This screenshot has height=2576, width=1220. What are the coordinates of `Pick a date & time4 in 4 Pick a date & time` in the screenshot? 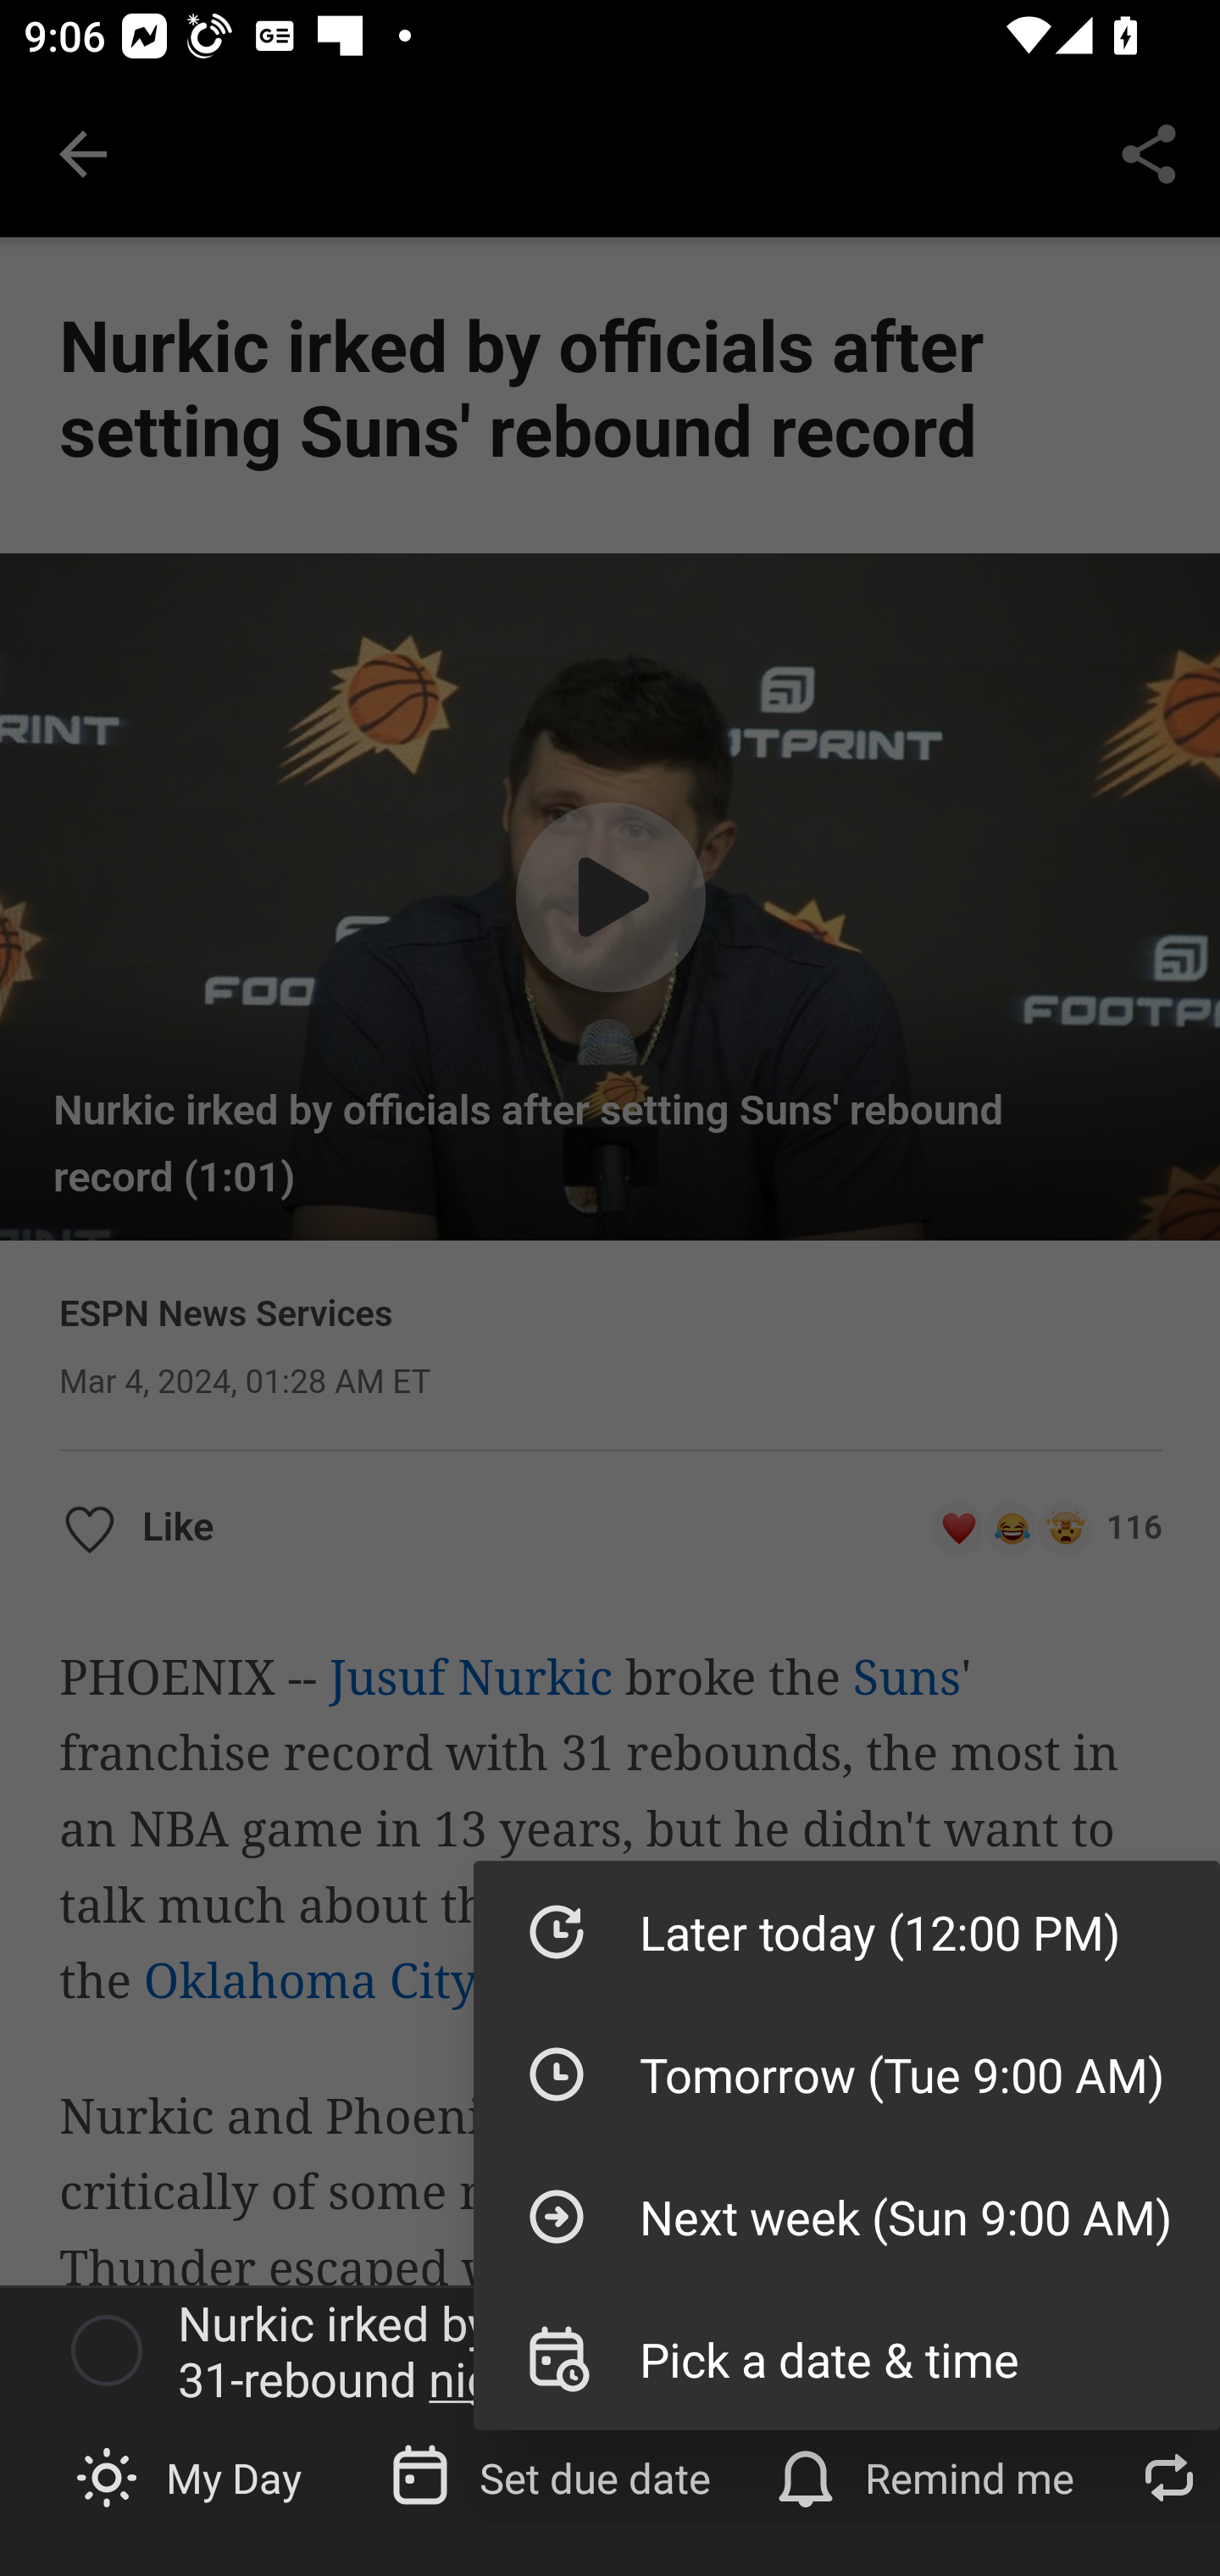 It's located at (846, 2357).